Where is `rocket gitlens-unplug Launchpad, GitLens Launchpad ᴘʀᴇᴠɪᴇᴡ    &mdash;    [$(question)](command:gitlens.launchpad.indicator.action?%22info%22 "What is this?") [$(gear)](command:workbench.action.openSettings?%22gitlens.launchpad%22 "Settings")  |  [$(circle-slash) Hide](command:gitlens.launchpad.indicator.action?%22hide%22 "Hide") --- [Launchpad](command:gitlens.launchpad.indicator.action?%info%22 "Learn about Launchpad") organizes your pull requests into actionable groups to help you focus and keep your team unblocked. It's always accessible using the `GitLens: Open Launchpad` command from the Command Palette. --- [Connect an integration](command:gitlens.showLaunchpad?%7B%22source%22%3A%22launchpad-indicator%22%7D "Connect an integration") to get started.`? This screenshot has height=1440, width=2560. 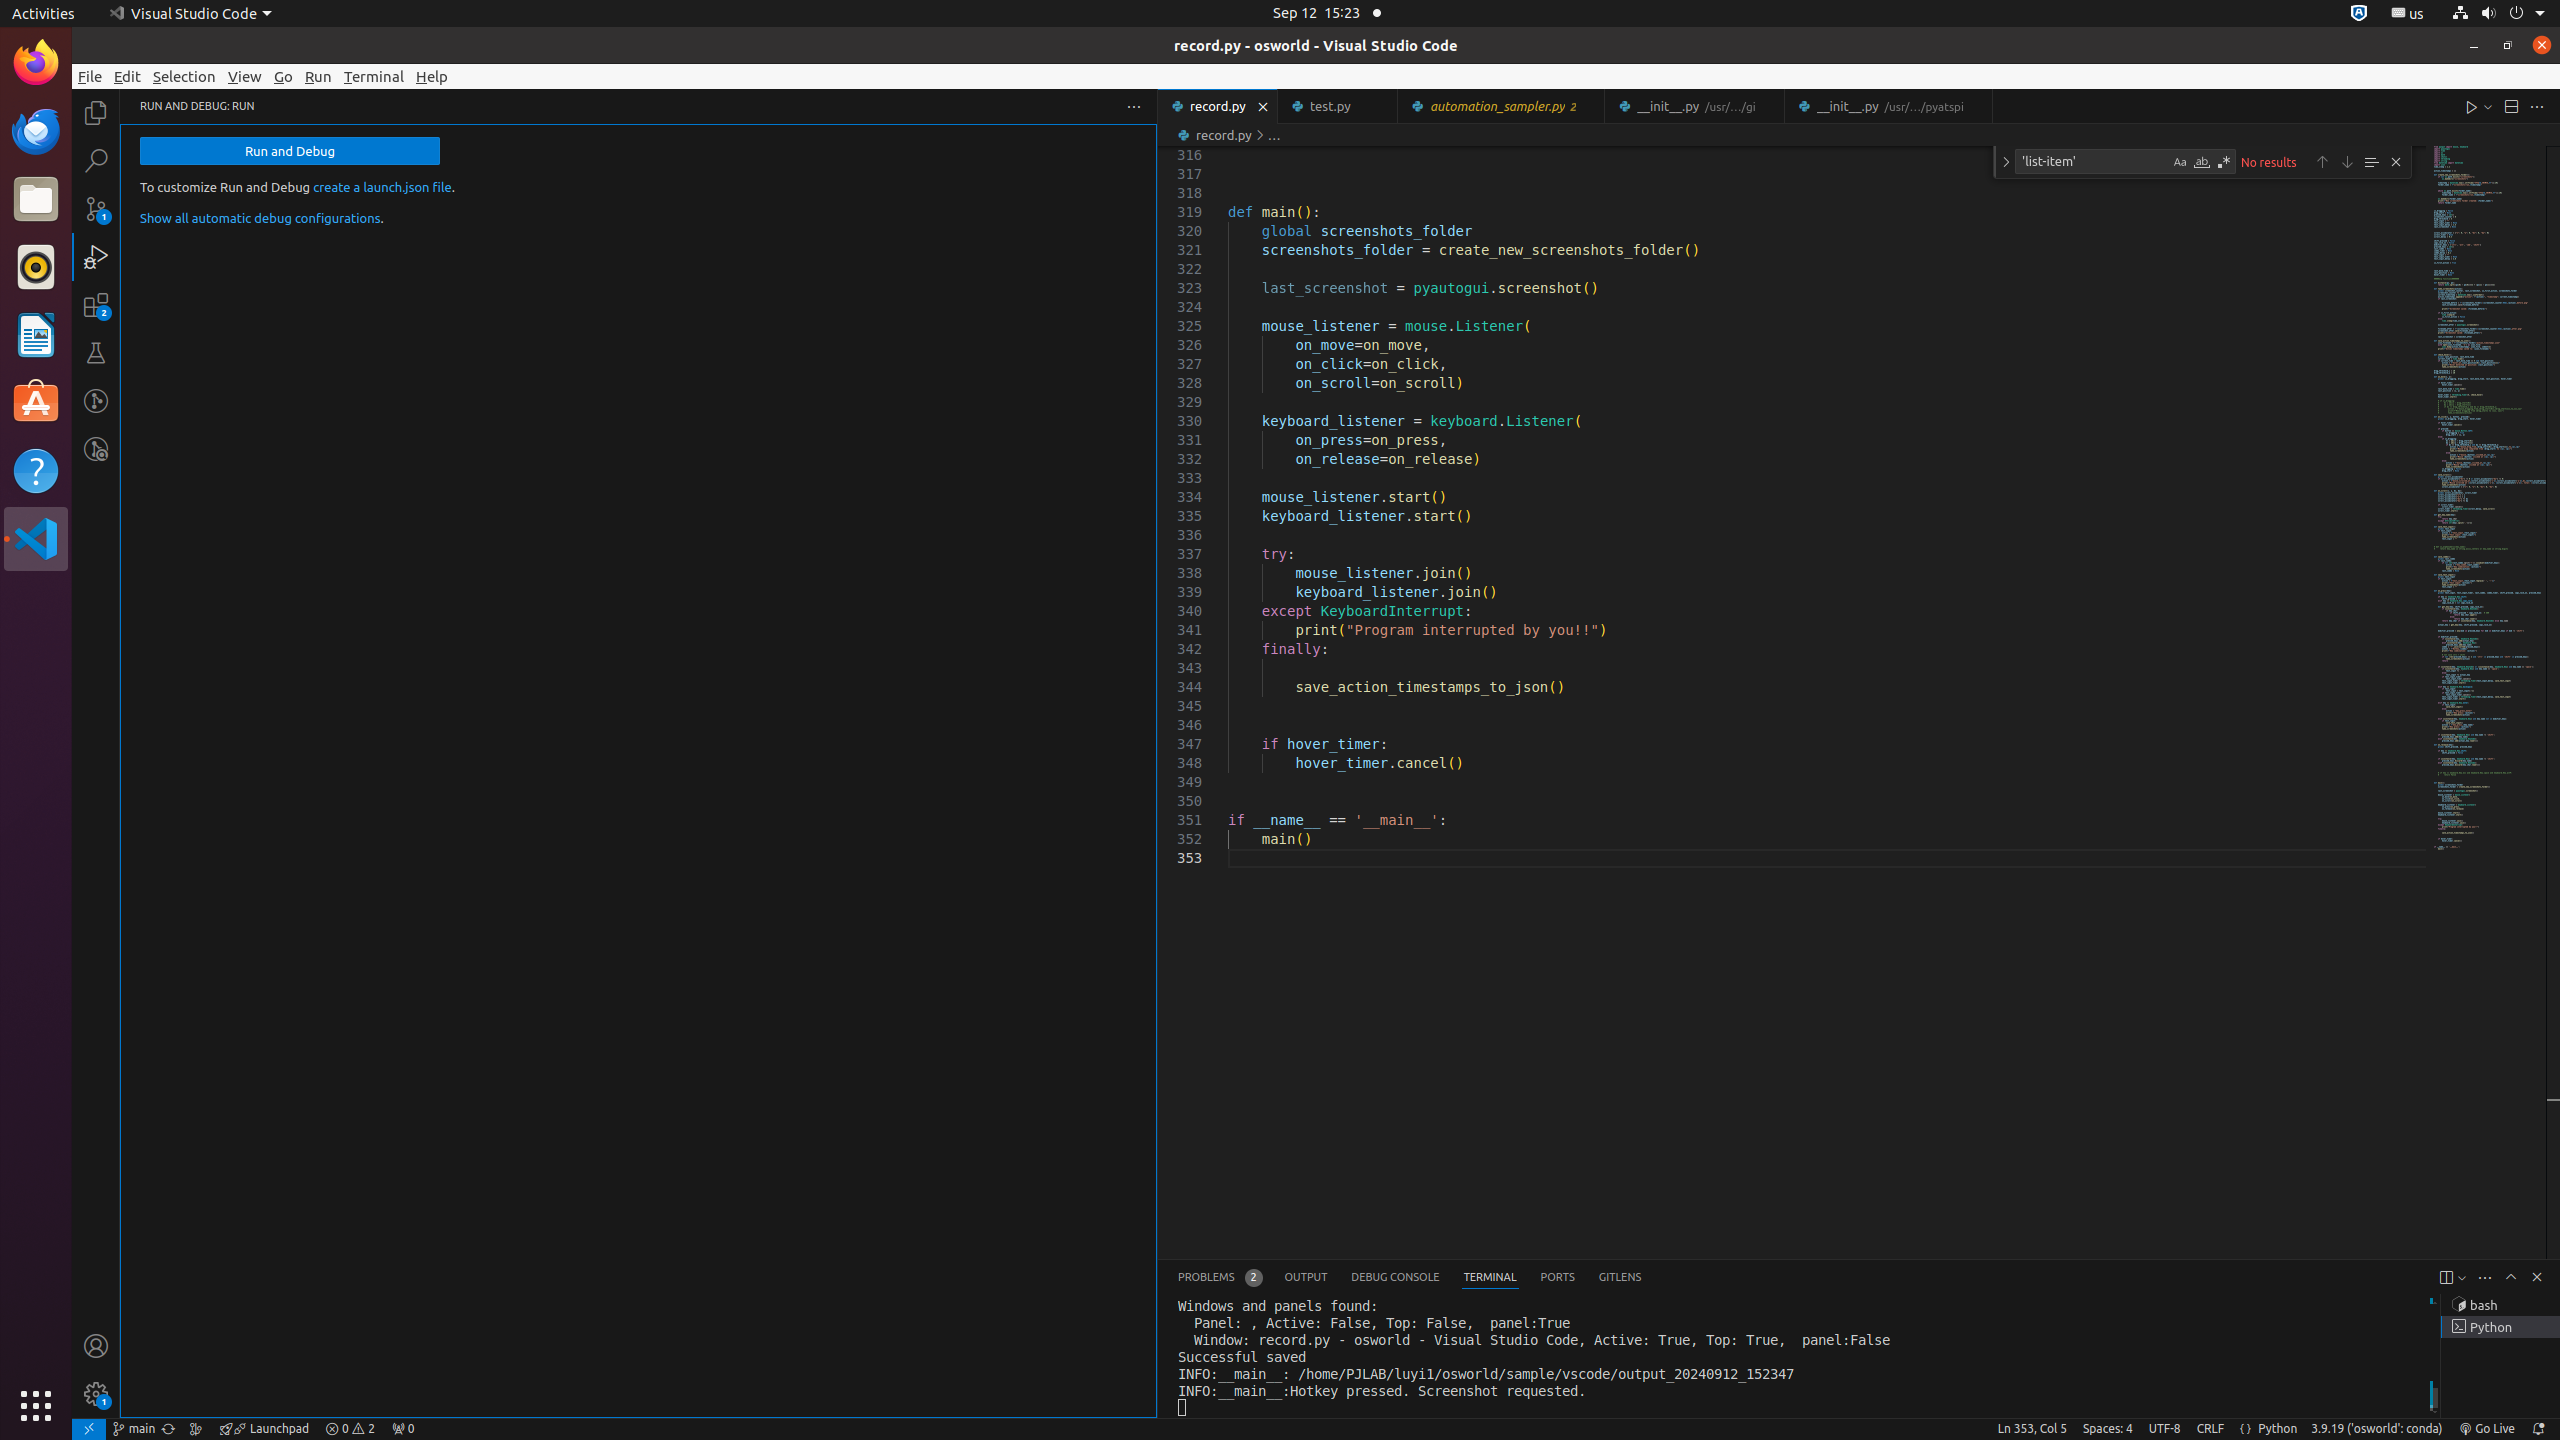
rocket gitlens-unplug Launchpad, GitLens Launchpad ᴘʀᴇᴠɪᴇᴡ    &mdash;    [$(question)](command:gitlens.launchpad.indicator.action?%22info%22 "What is this?") [$(gear)](command:workbench.action.openSettings?%22gitlens.launchpad%22 "Settings")  |  [$(circle-slash) Hide](command:gitlens.launchpad.indicator.action?%22hide%22 "Hide") --- [Launchpad](command:gitlens.launchpad.indicator.action?%info%22 "Learn about Launchpad") organizes your pull requests into actionable groups to help you focus and keep your team unblocked. It's always accessible using the `GitLens: Open Launchpad` command from the Command Palette. --- [Connect an integration](command:gitlens.showLaunchpad?%7B%22source%22%3A%22launchpad-indicator%22%7D "Connect an integration") to get started. is located at coordinates (264, 1429).